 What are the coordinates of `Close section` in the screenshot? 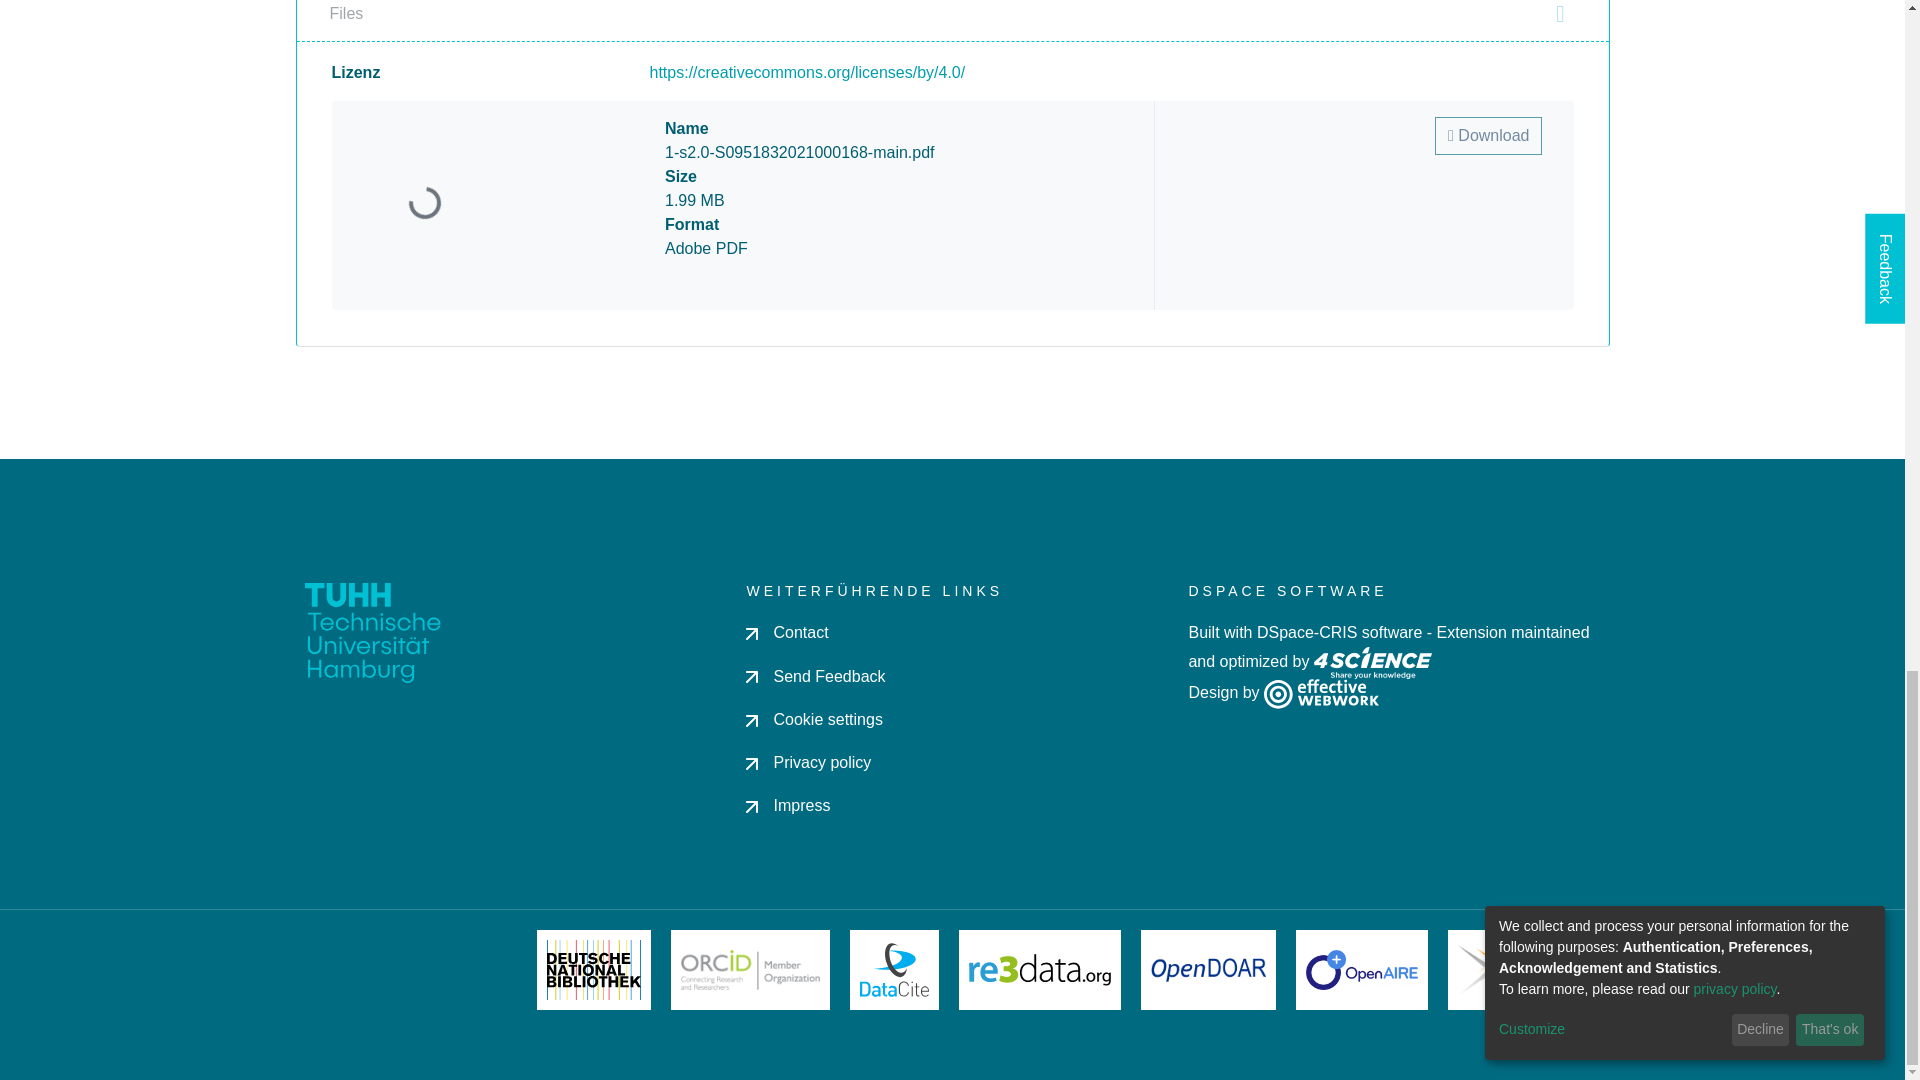 It's located at (1560, 14).